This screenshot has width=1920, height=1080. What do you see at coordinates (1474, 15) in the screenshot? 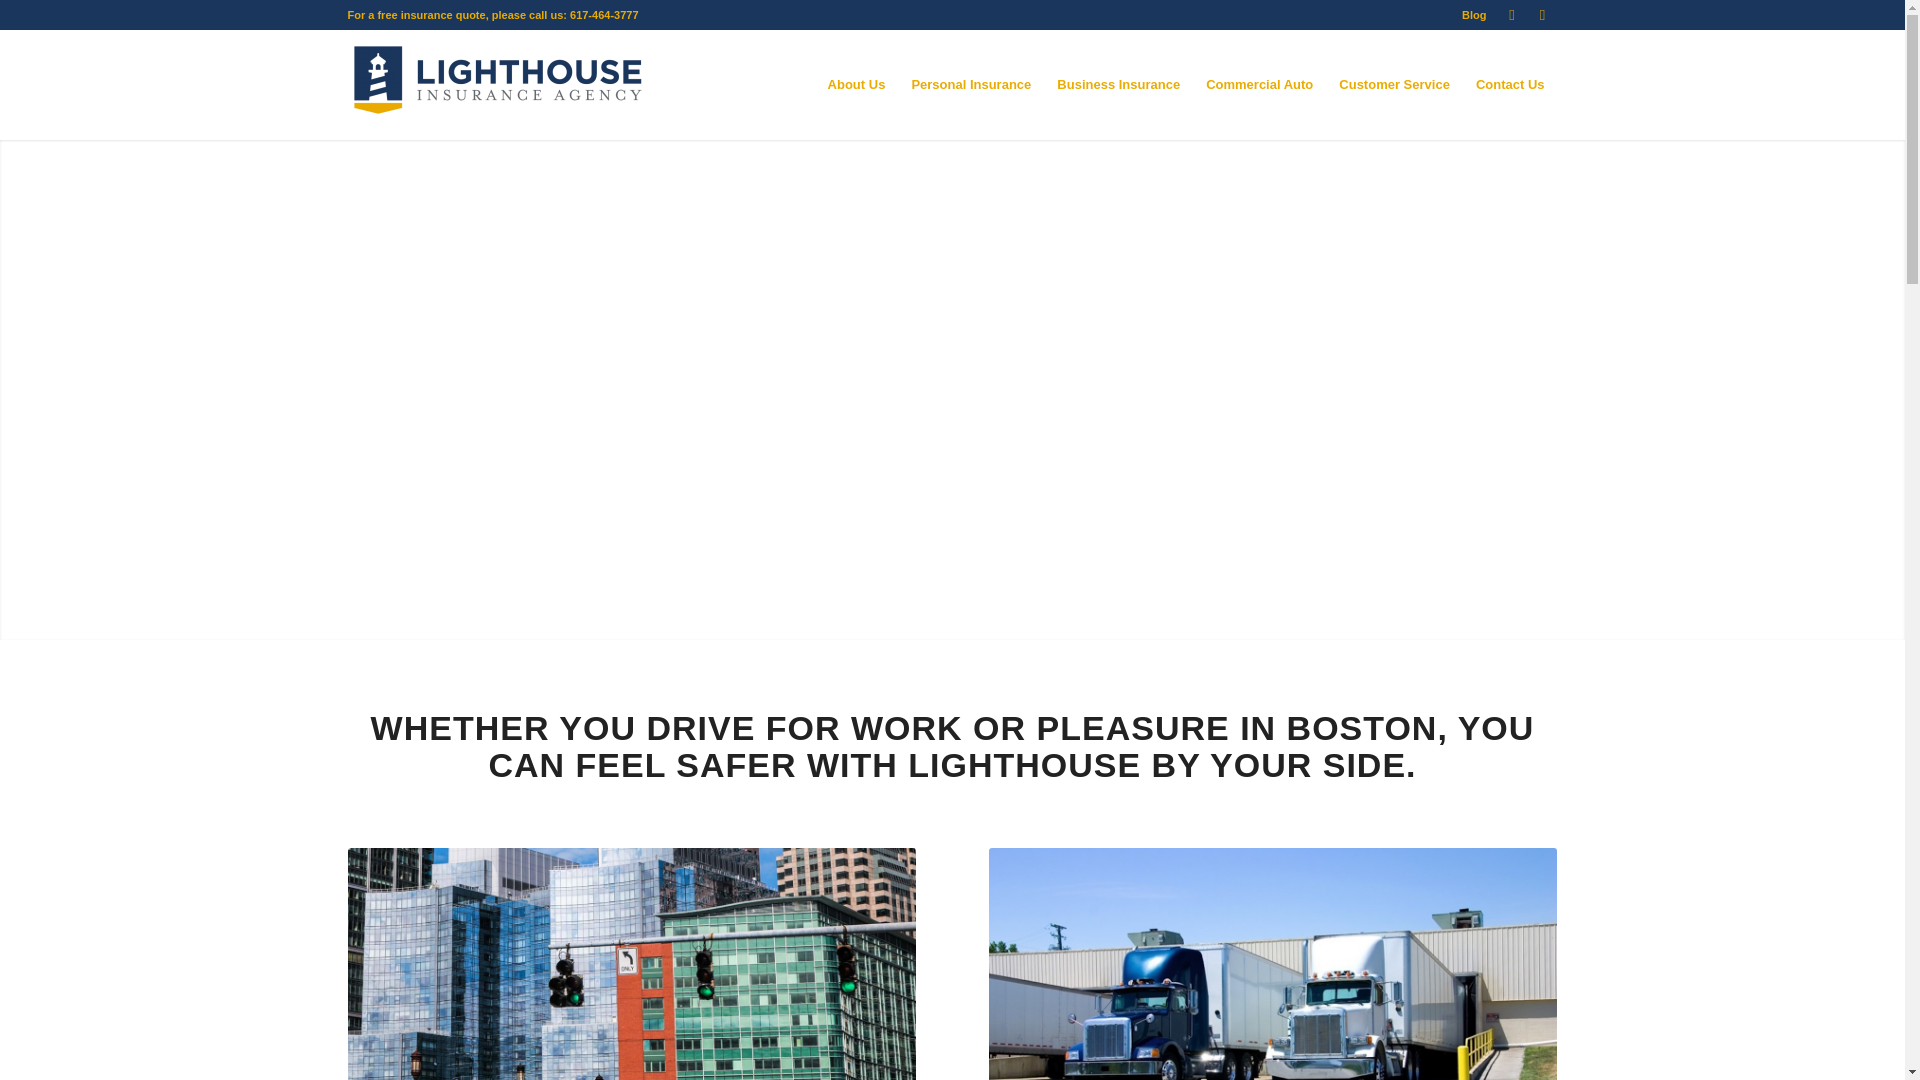
I see `Blog` at bounding box center [1474, 15].